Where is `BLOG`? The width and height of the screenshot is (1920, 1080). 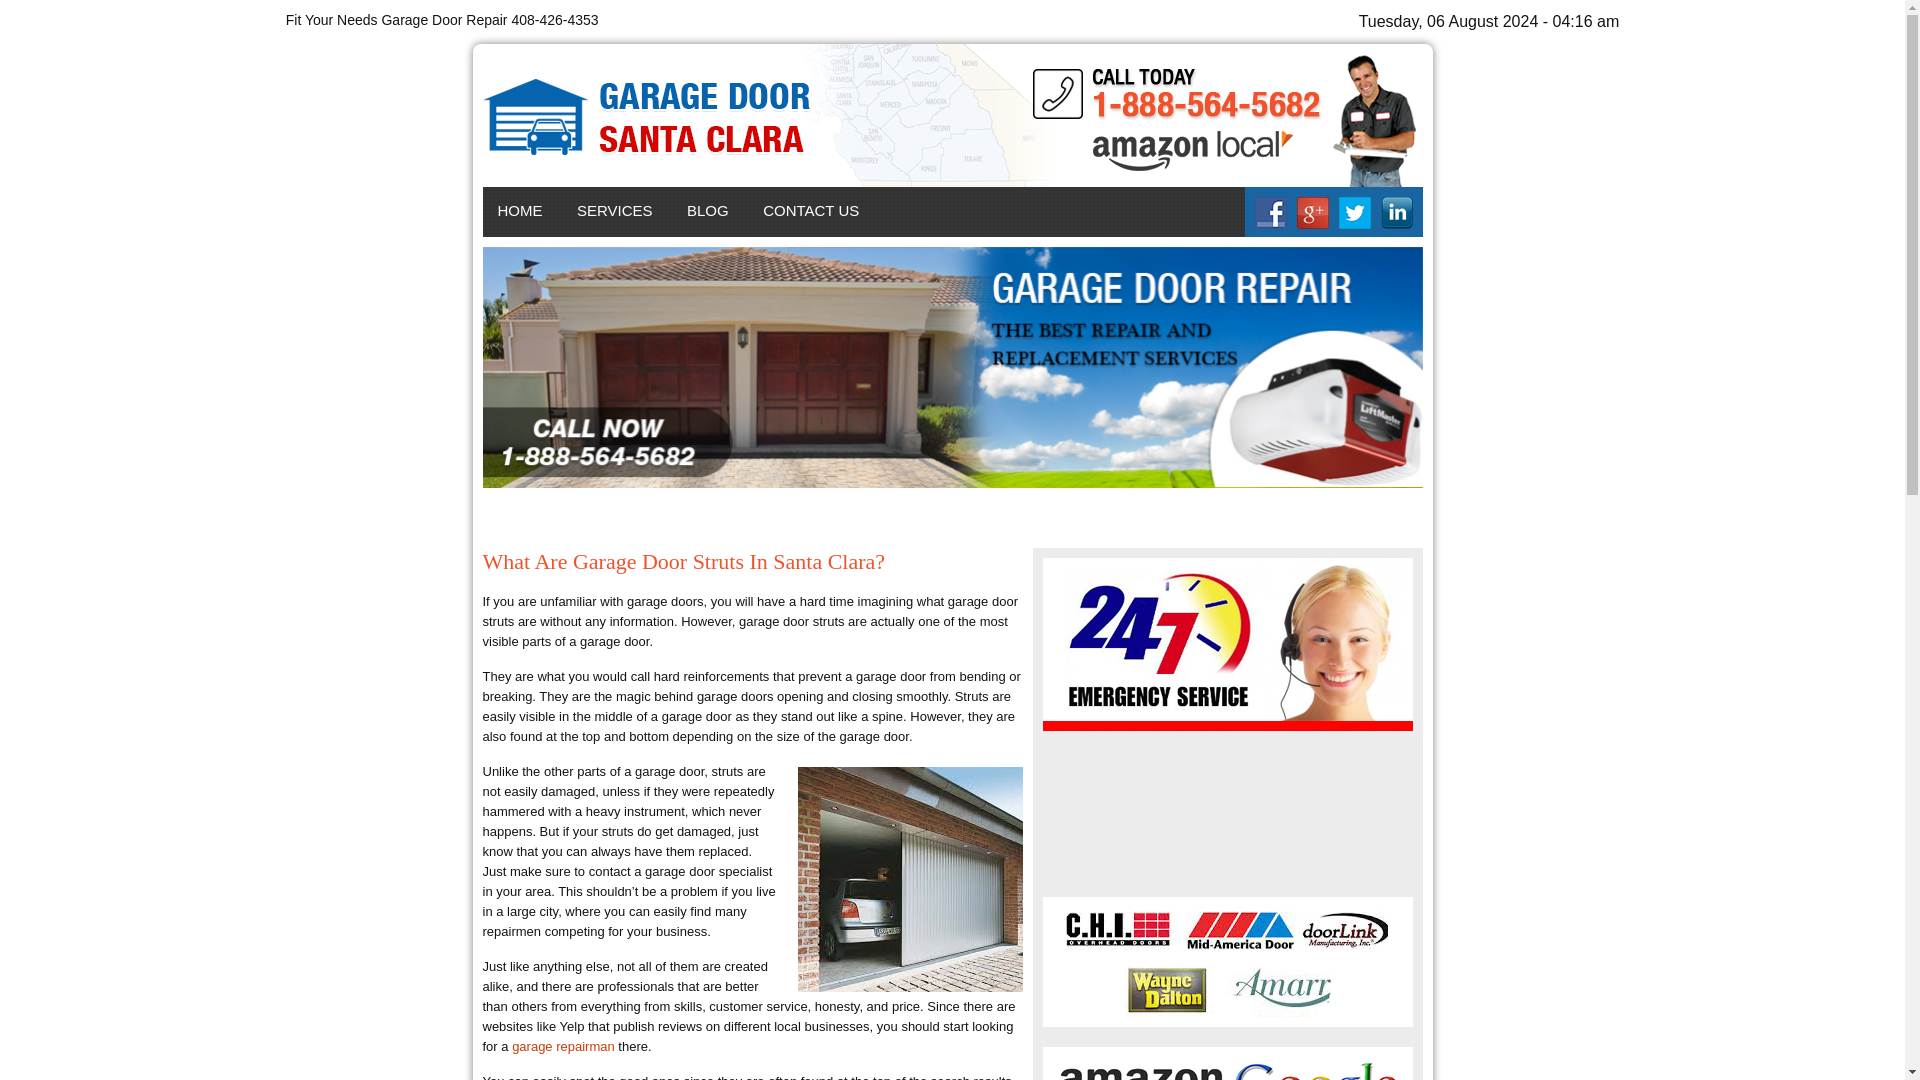 BLOG is located at coordinates (708, 210).